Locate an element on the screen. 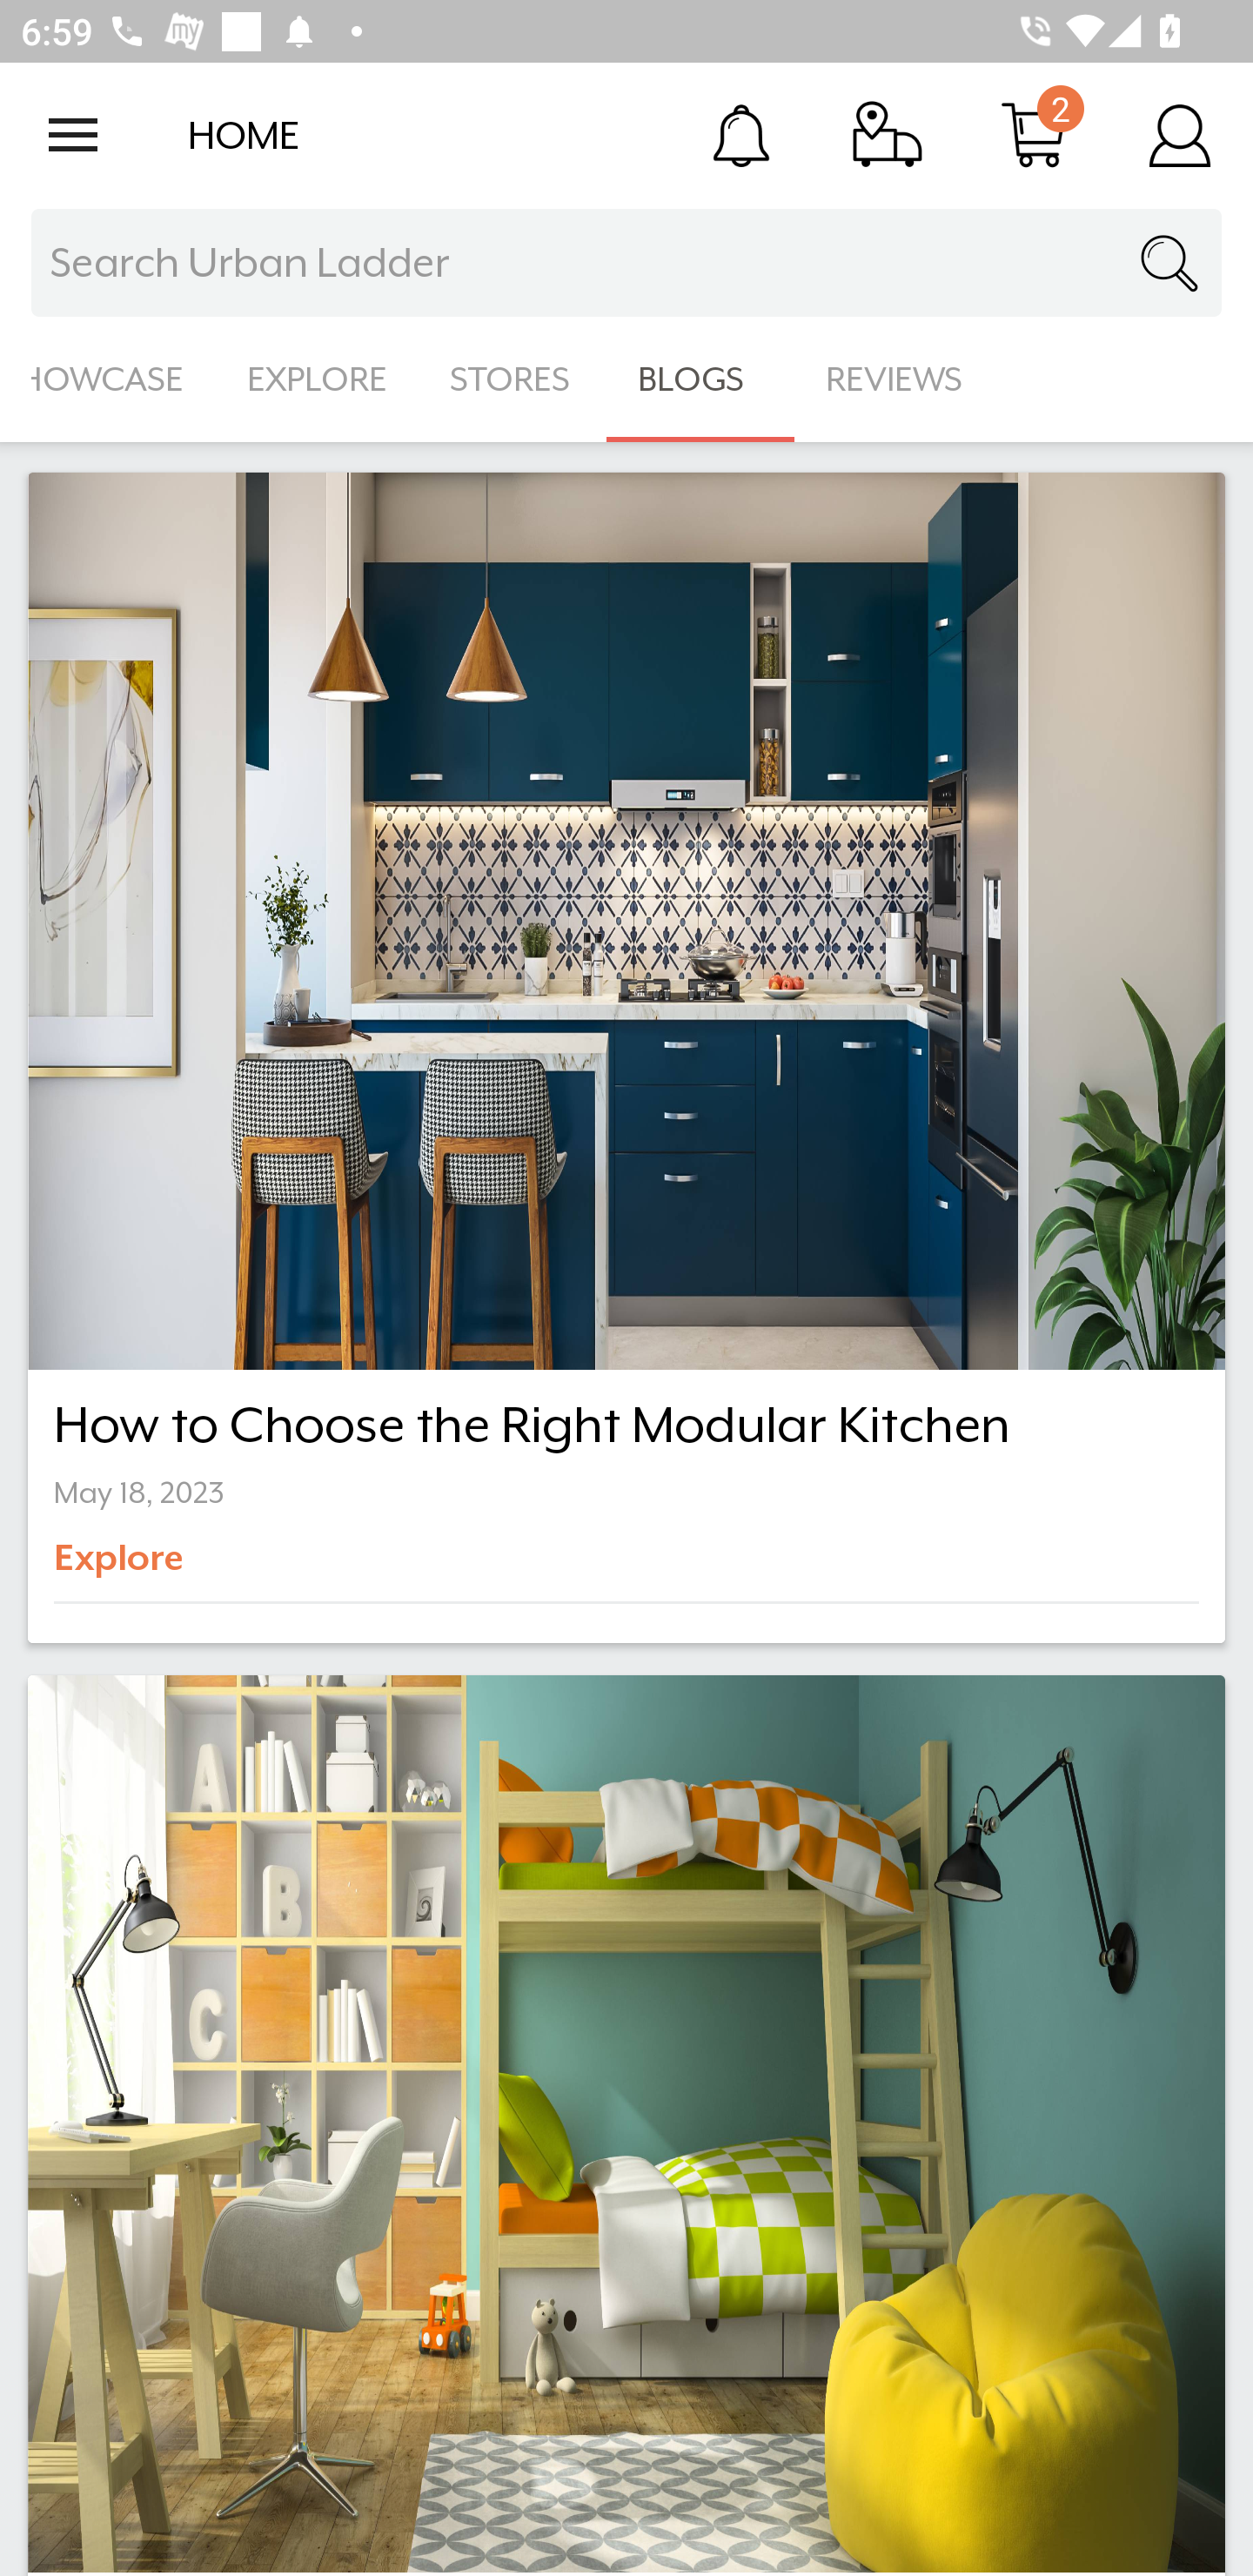 This screenshot has height=2576, width=1253. BLOGS is located at coordinates (700, 379).